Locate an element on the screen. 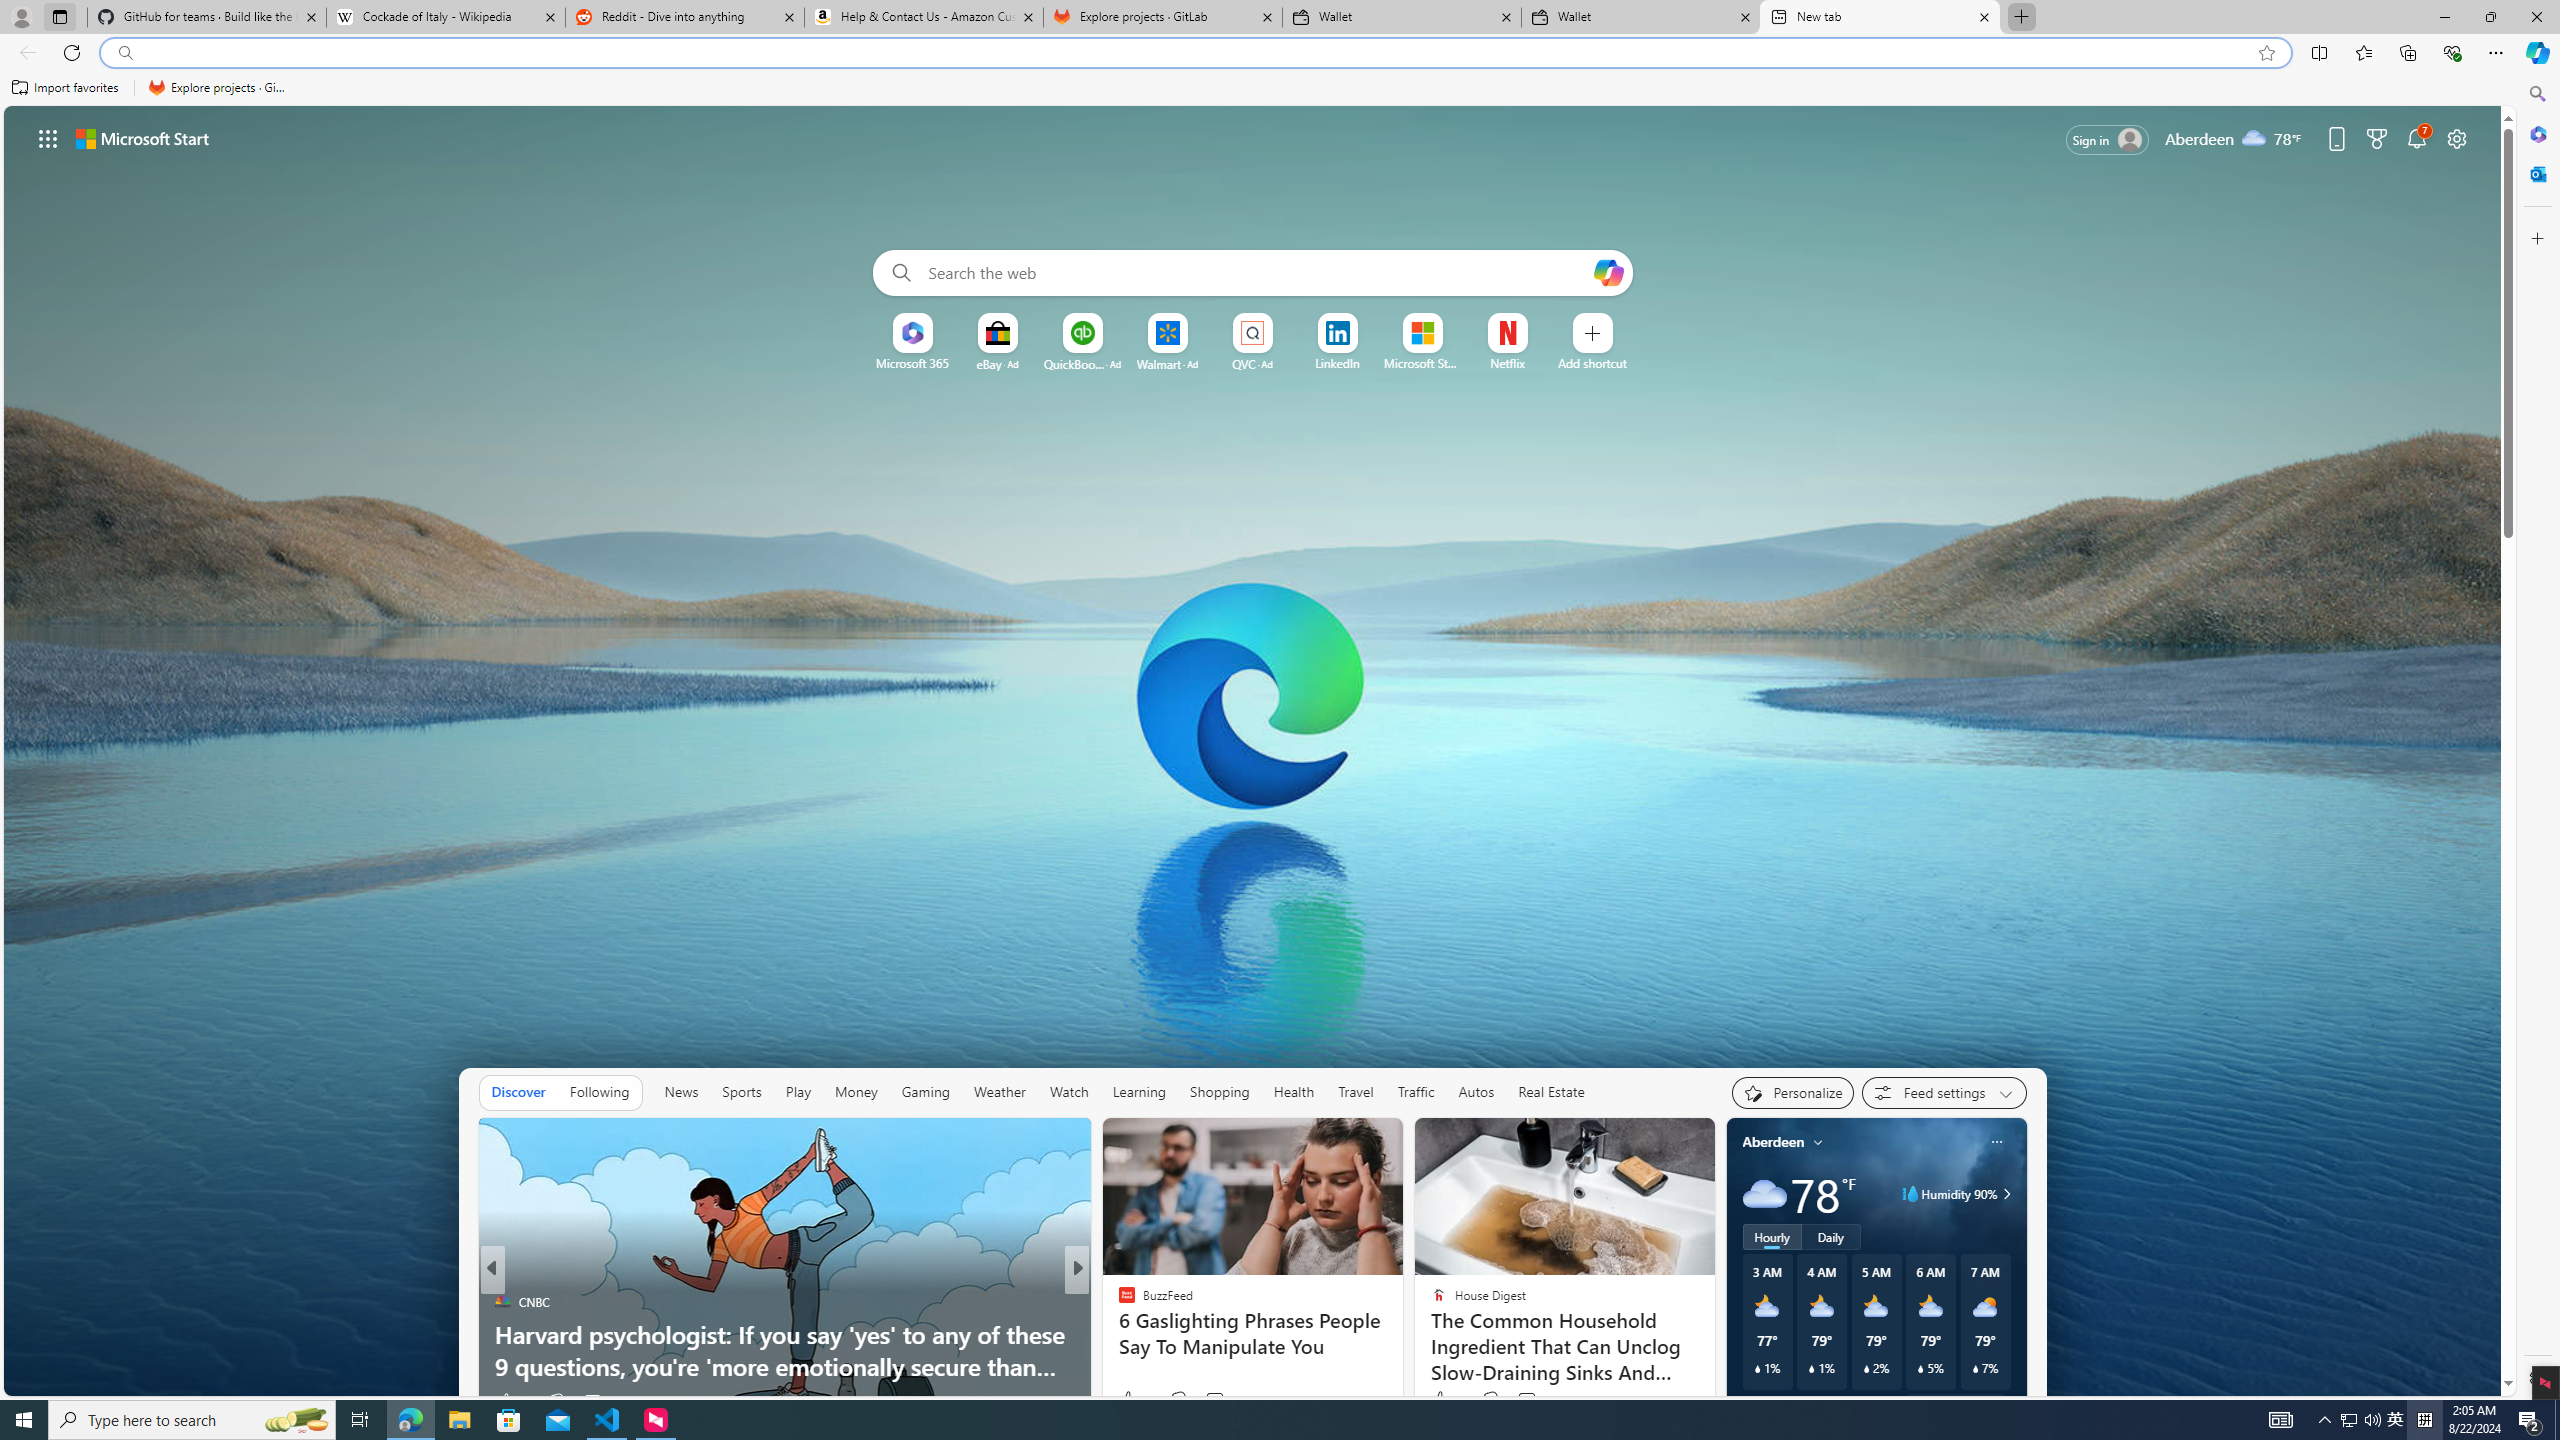  Netflix is located at coordinates (1507, 363).